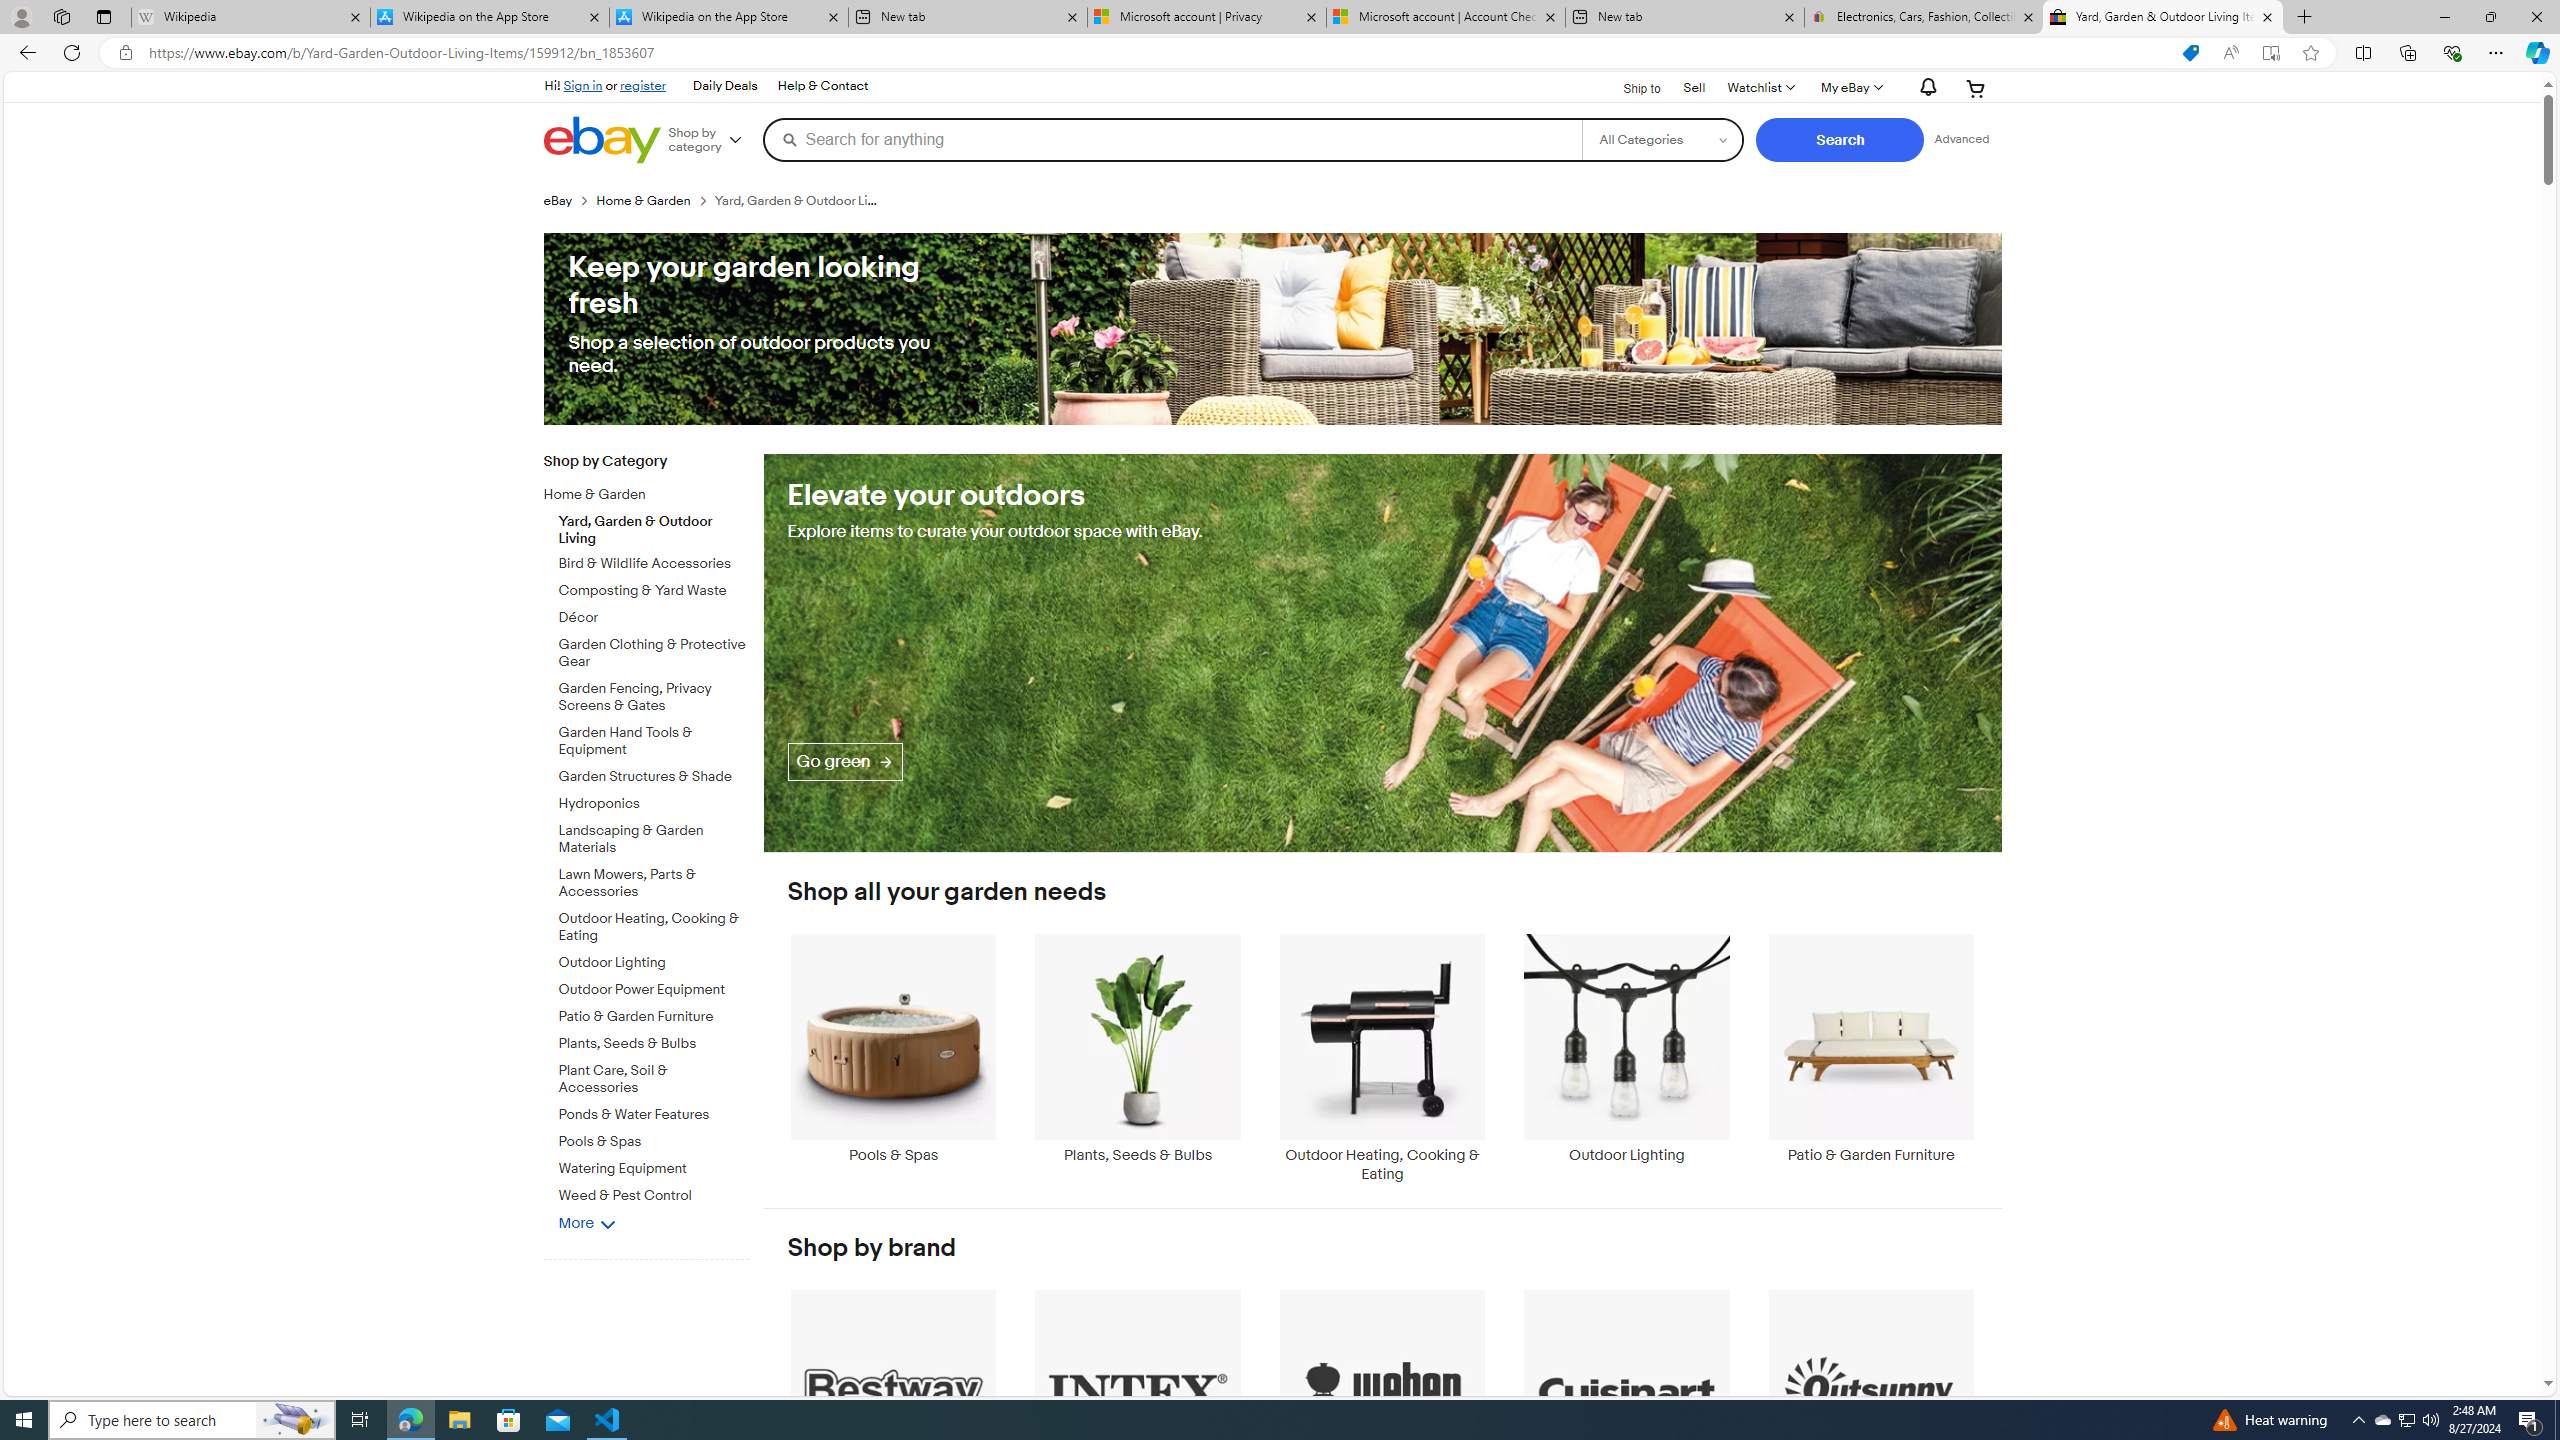  I want to click on Expand Cart, so click(1976, 88).